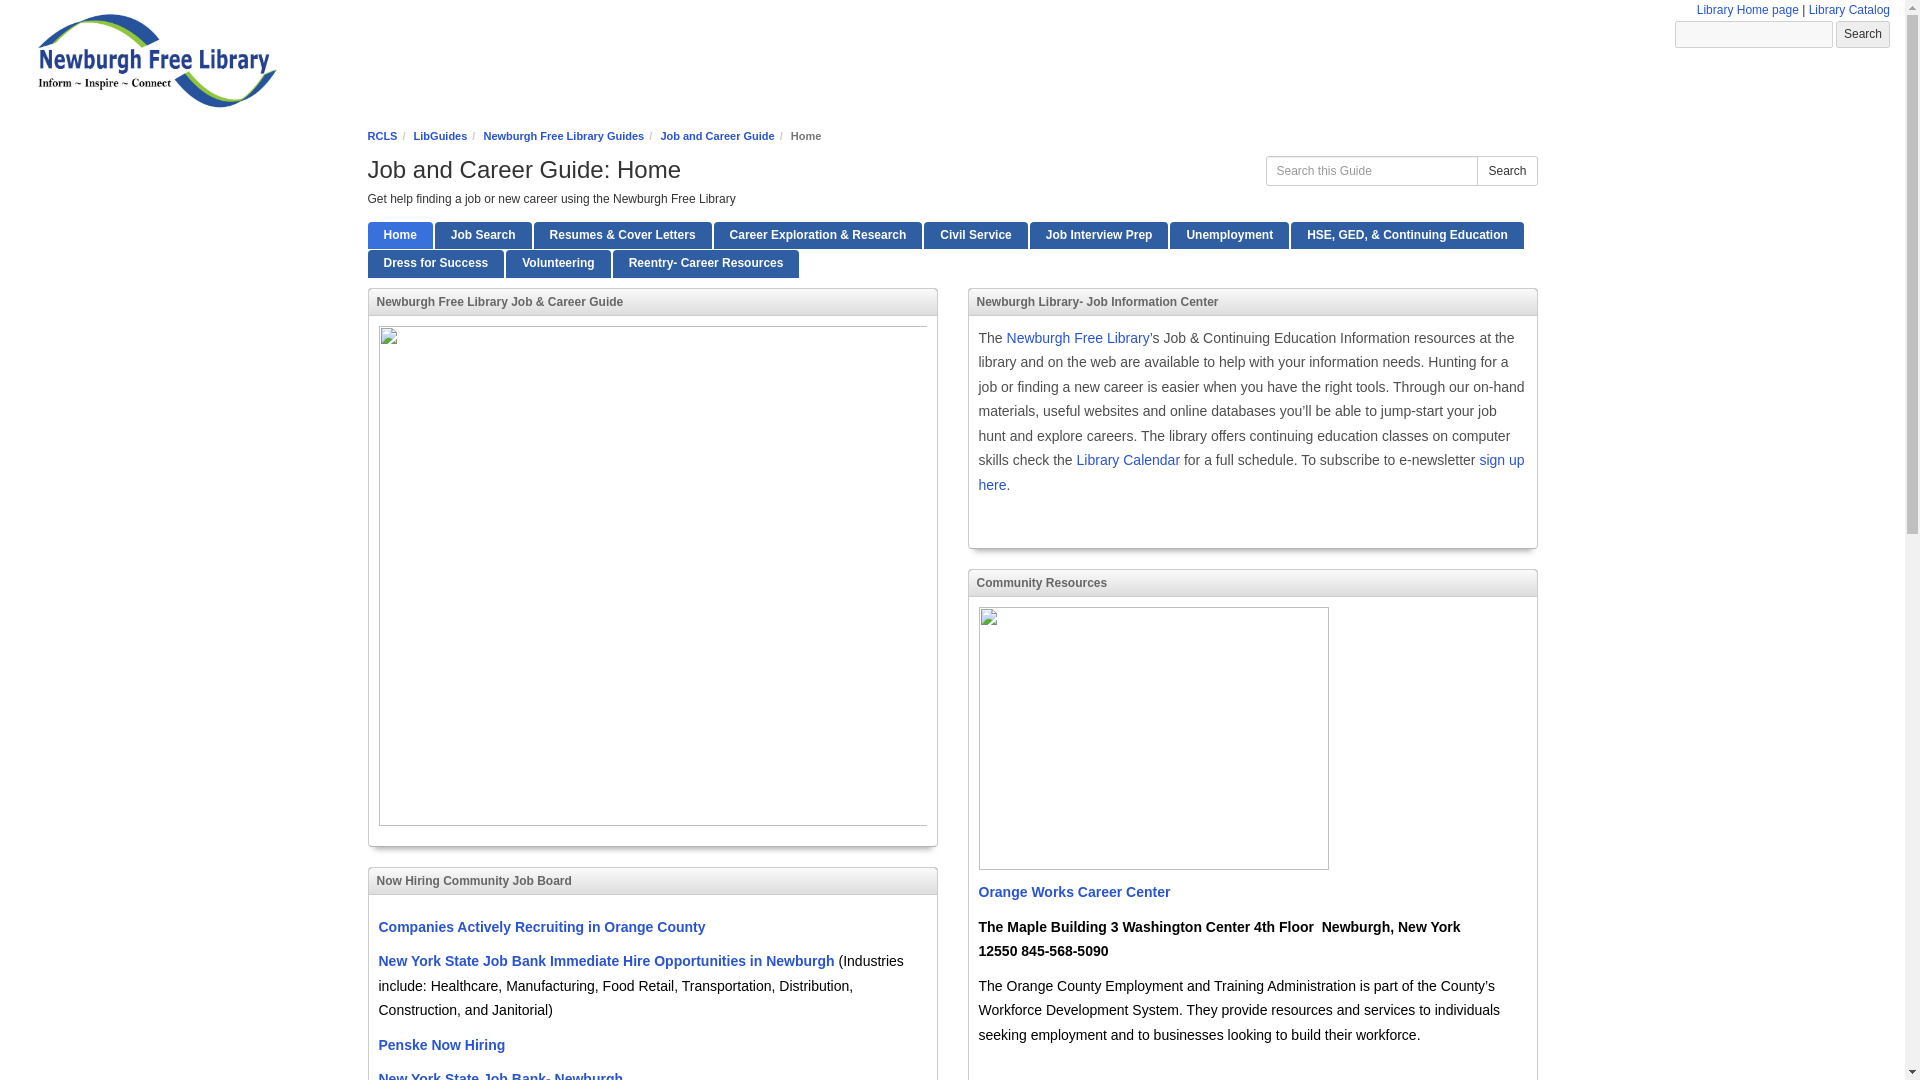 The height and width of the screenshot is (1080, 1920). What do you see at coordinates (1078, 338) in the screenshot?
I see `Newburgh Free Library` at bounding box center [1078, 338].